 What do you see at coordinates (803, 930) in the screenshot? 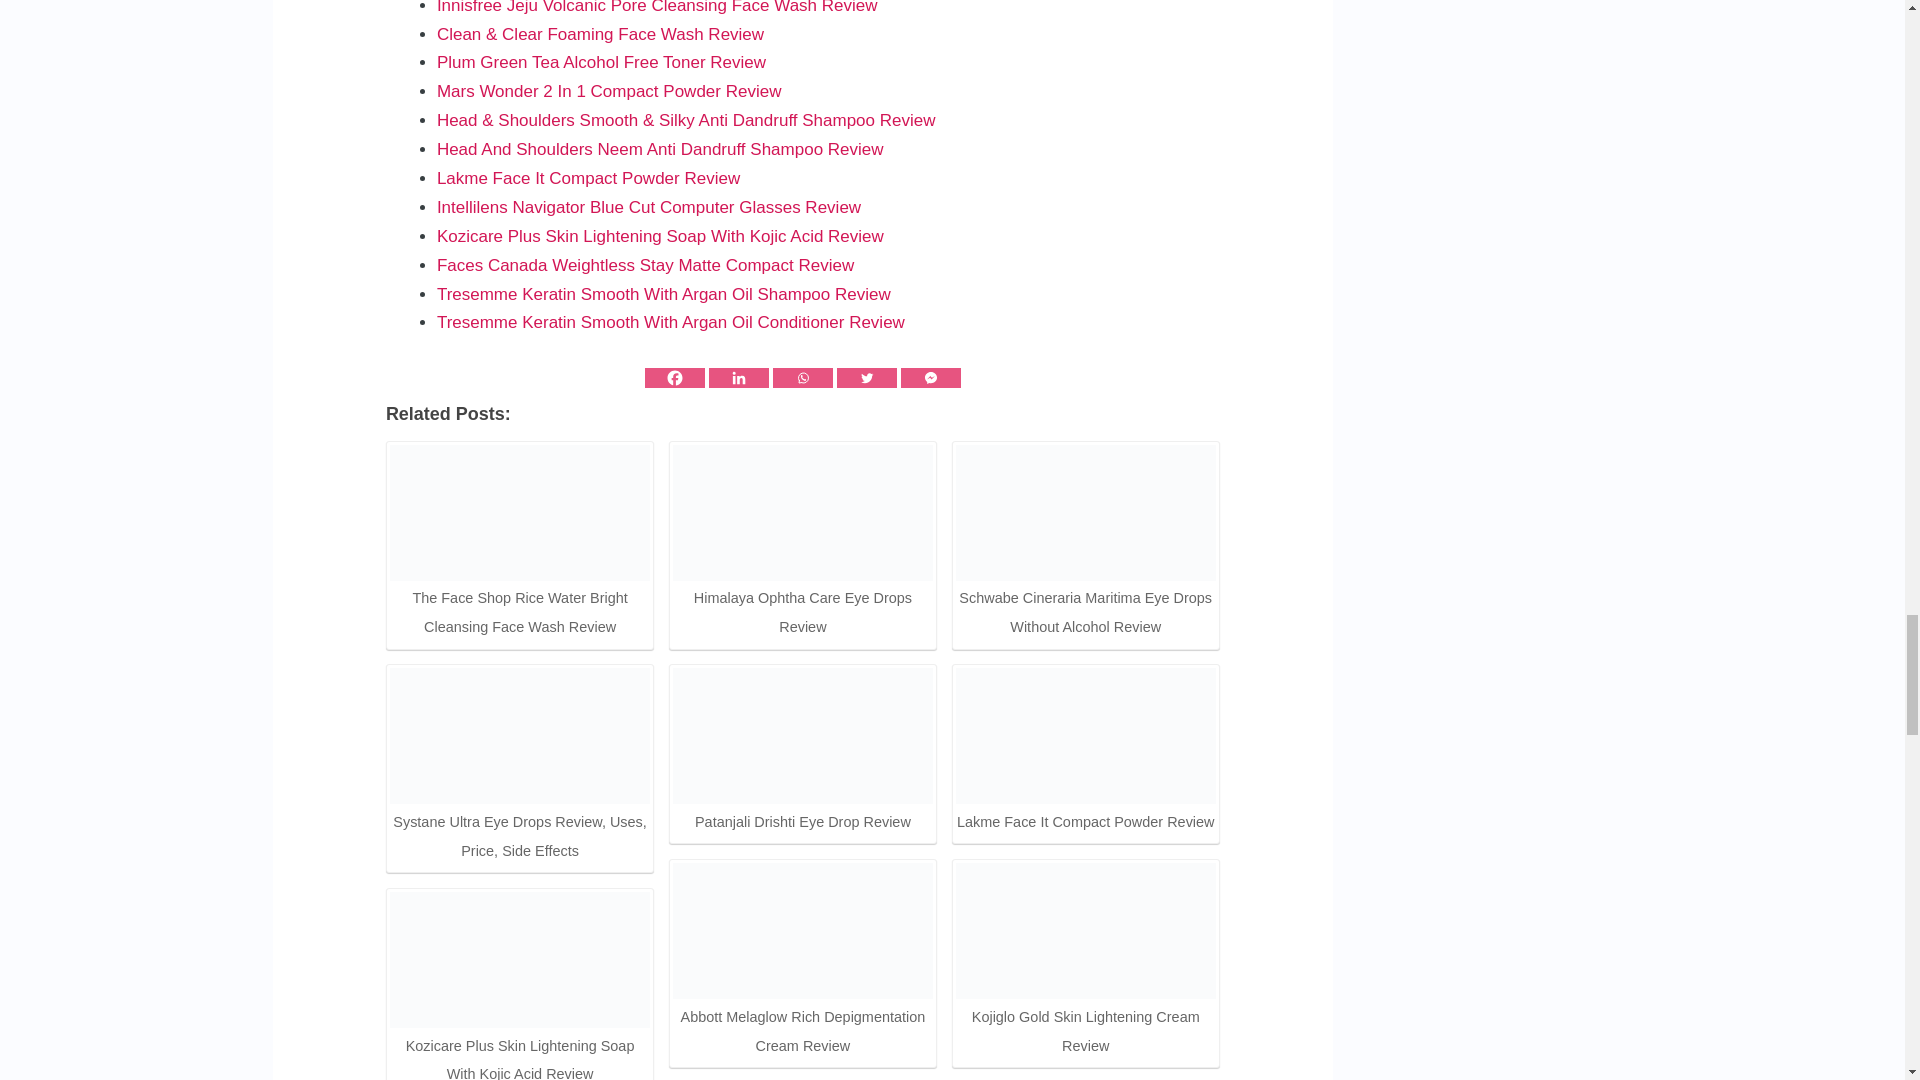
I see `Abbott Melaglow Rich Depigmentation Cream Review` at bounding box center [803, 930].